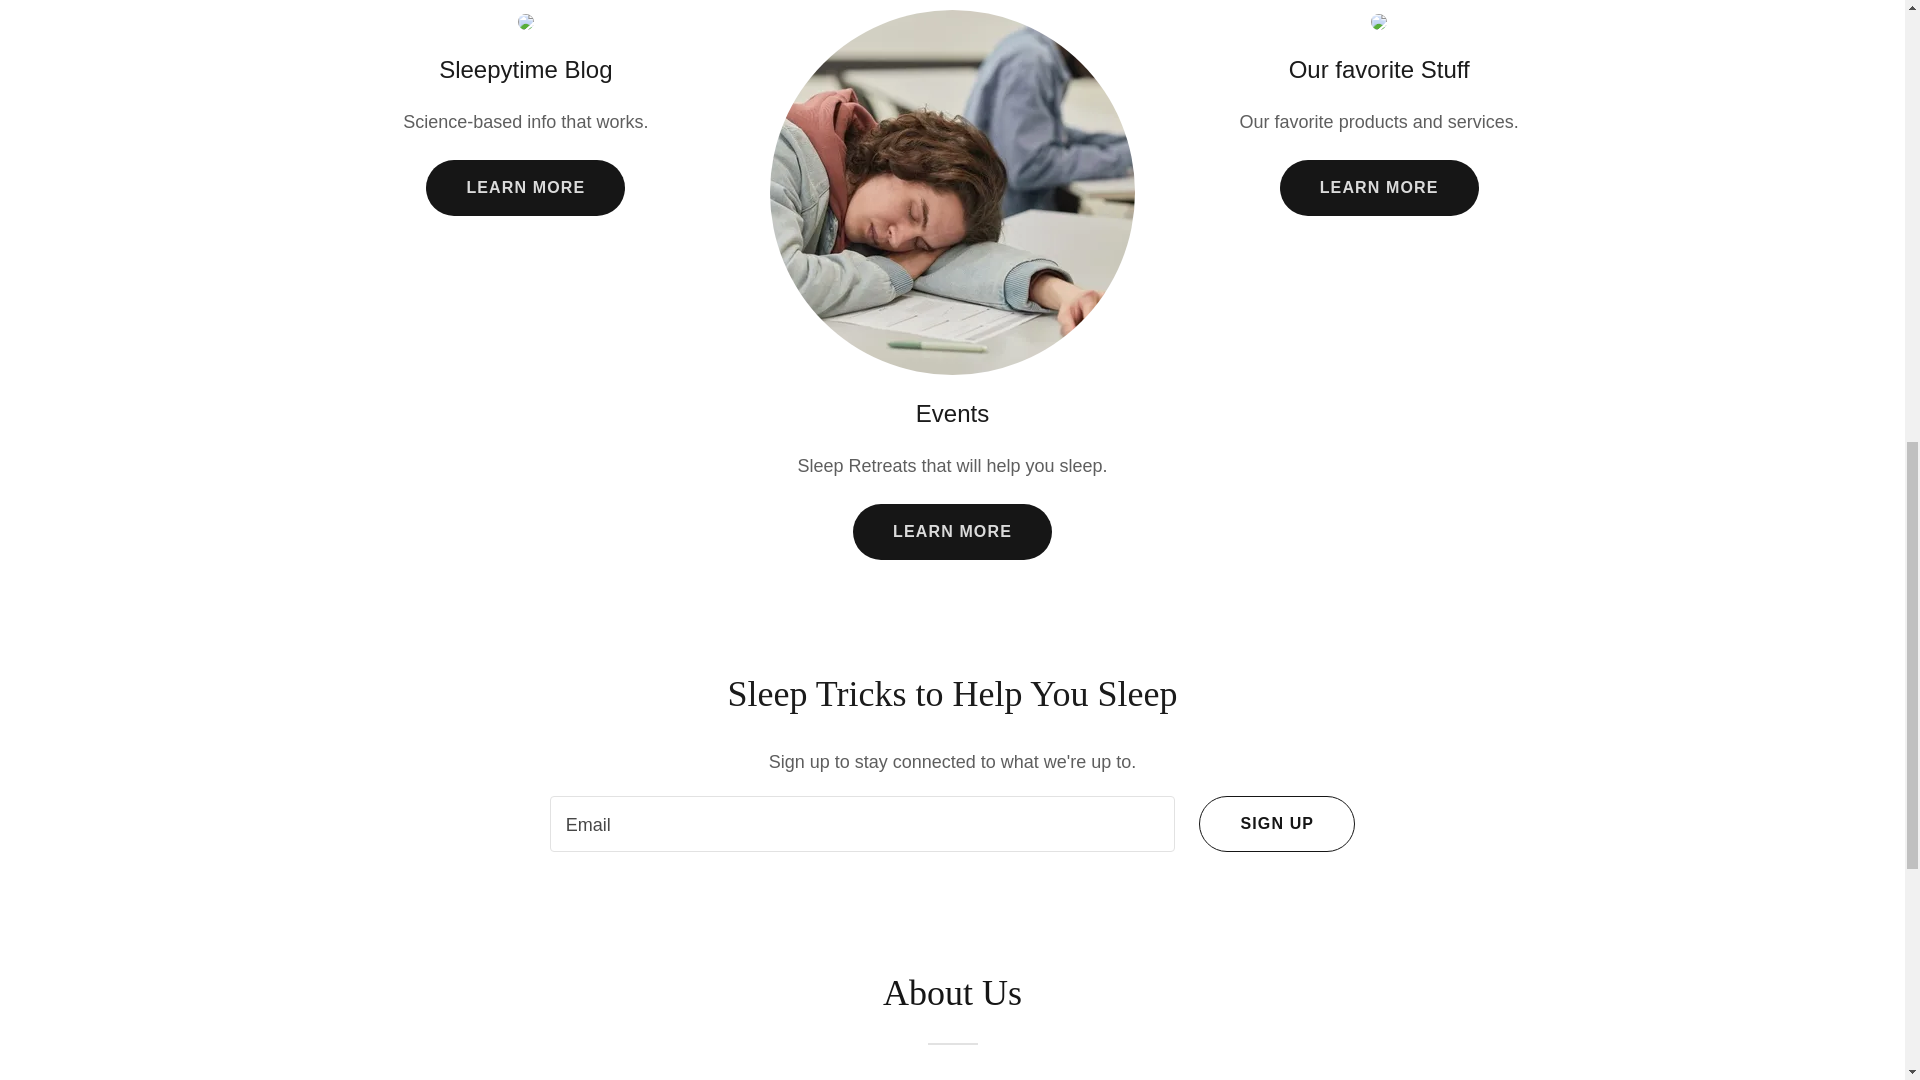 The image size is (1920, 1080). Describe the element at coordinates (952, 532) in the screenshot. I see `LEARN MORE` at that location.